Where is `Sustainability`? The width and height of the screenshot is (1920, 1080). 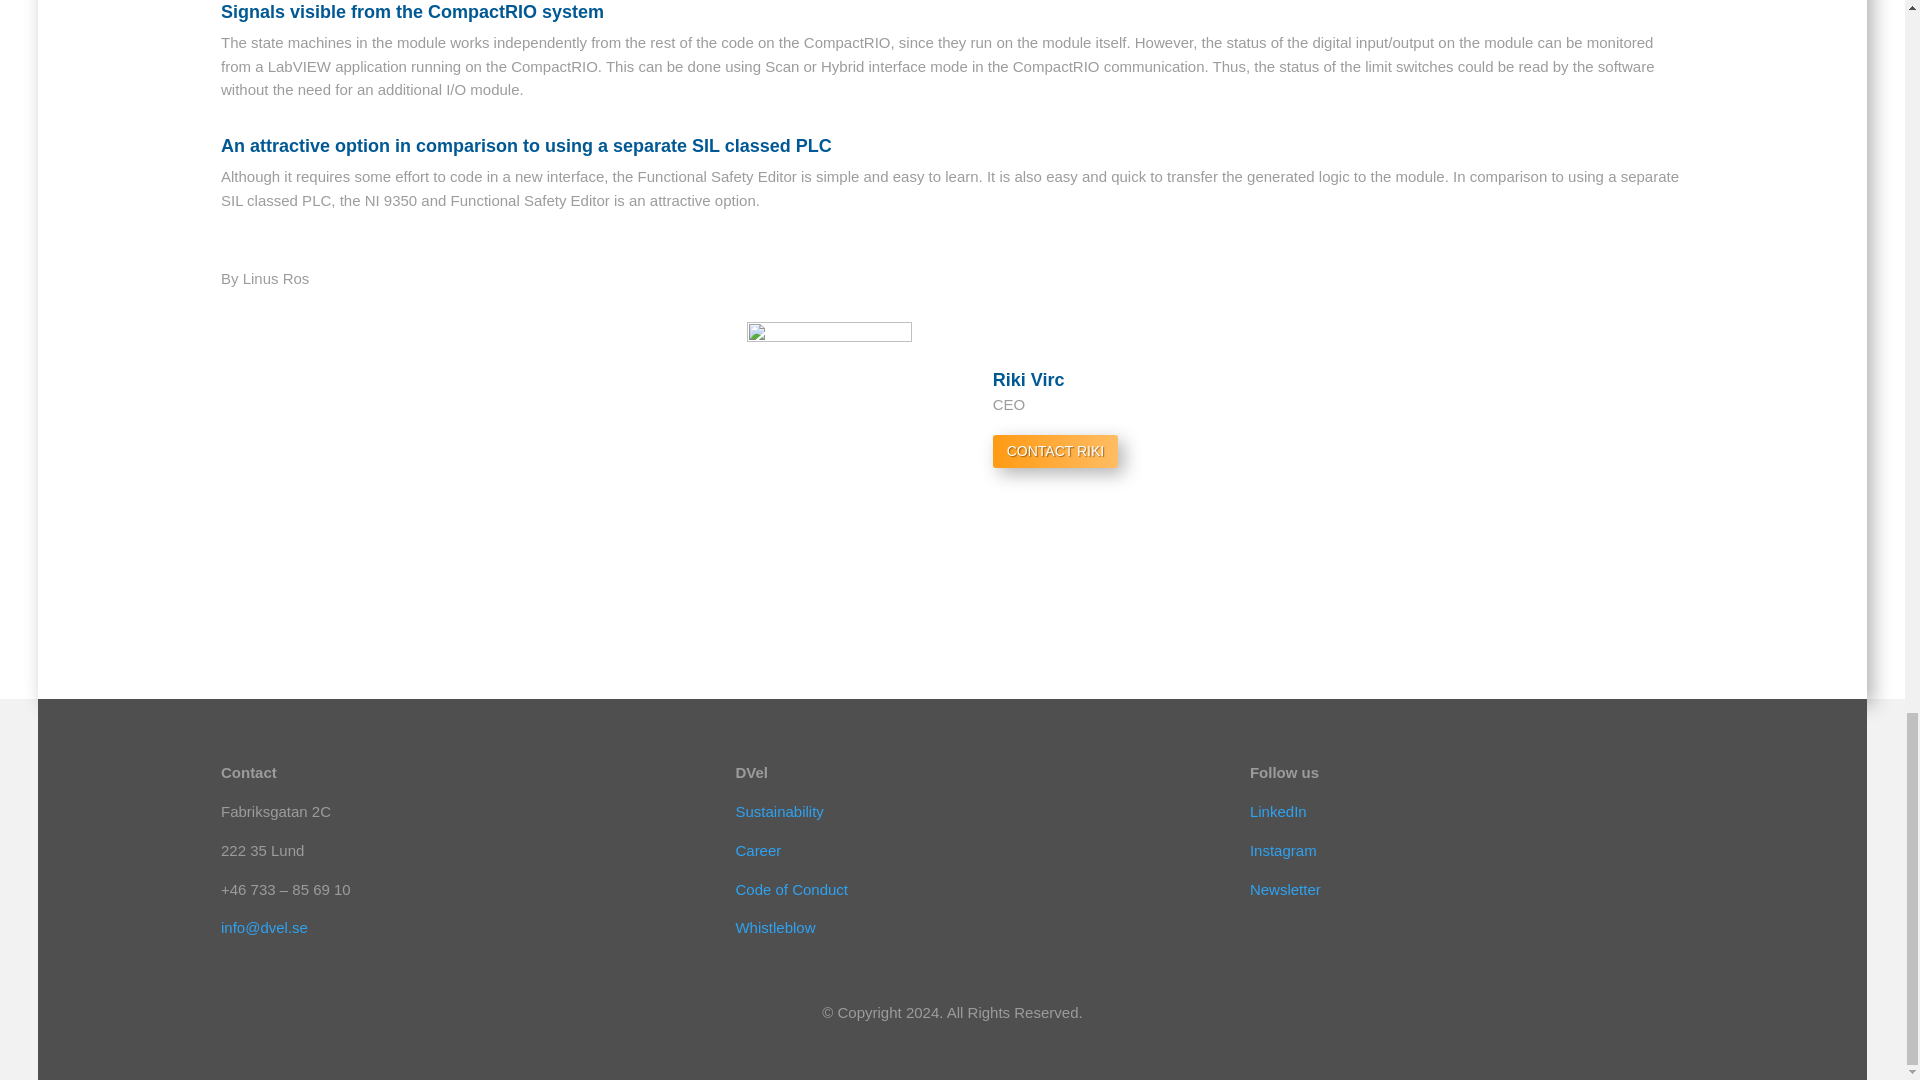 Sustainability is located at coordinates (779, 811).